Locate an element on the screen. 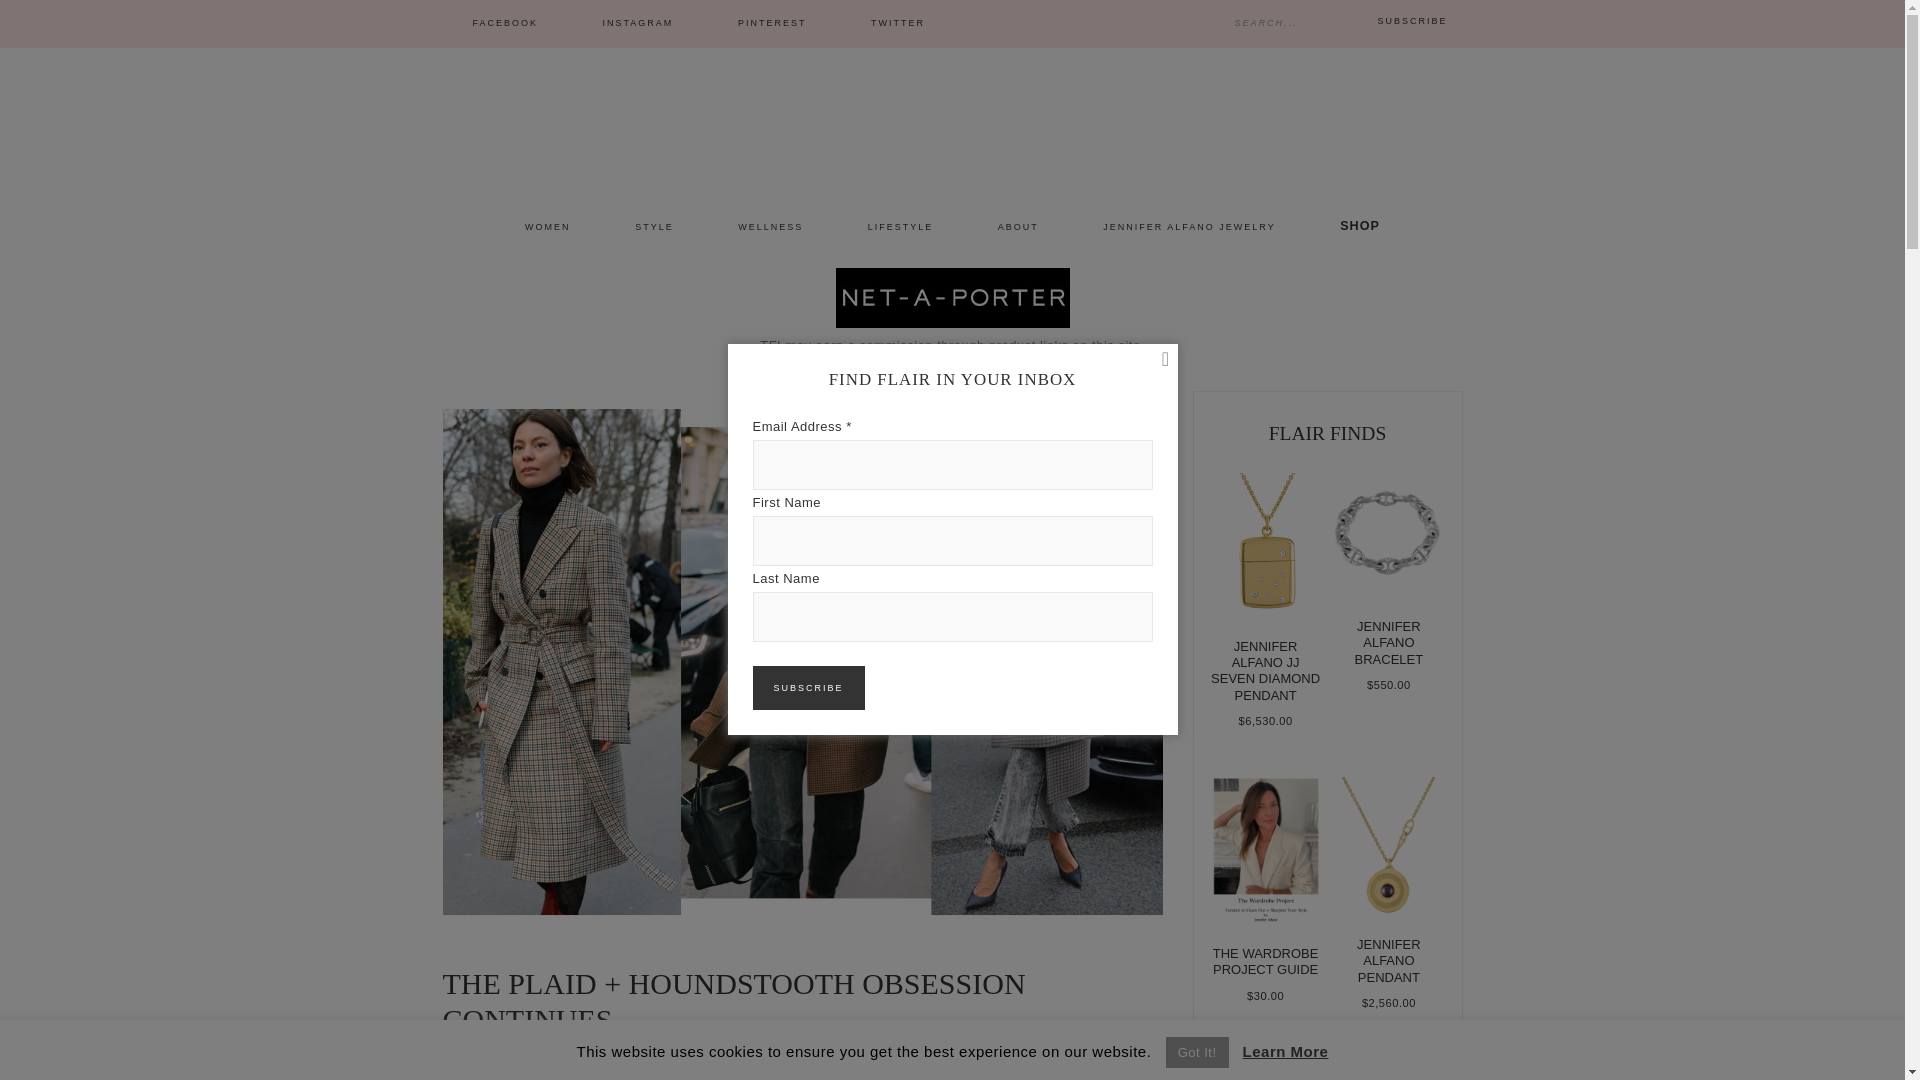 This screenshot has width=1920, height=1080. ABOUT is located at coordinates (1018, 228).